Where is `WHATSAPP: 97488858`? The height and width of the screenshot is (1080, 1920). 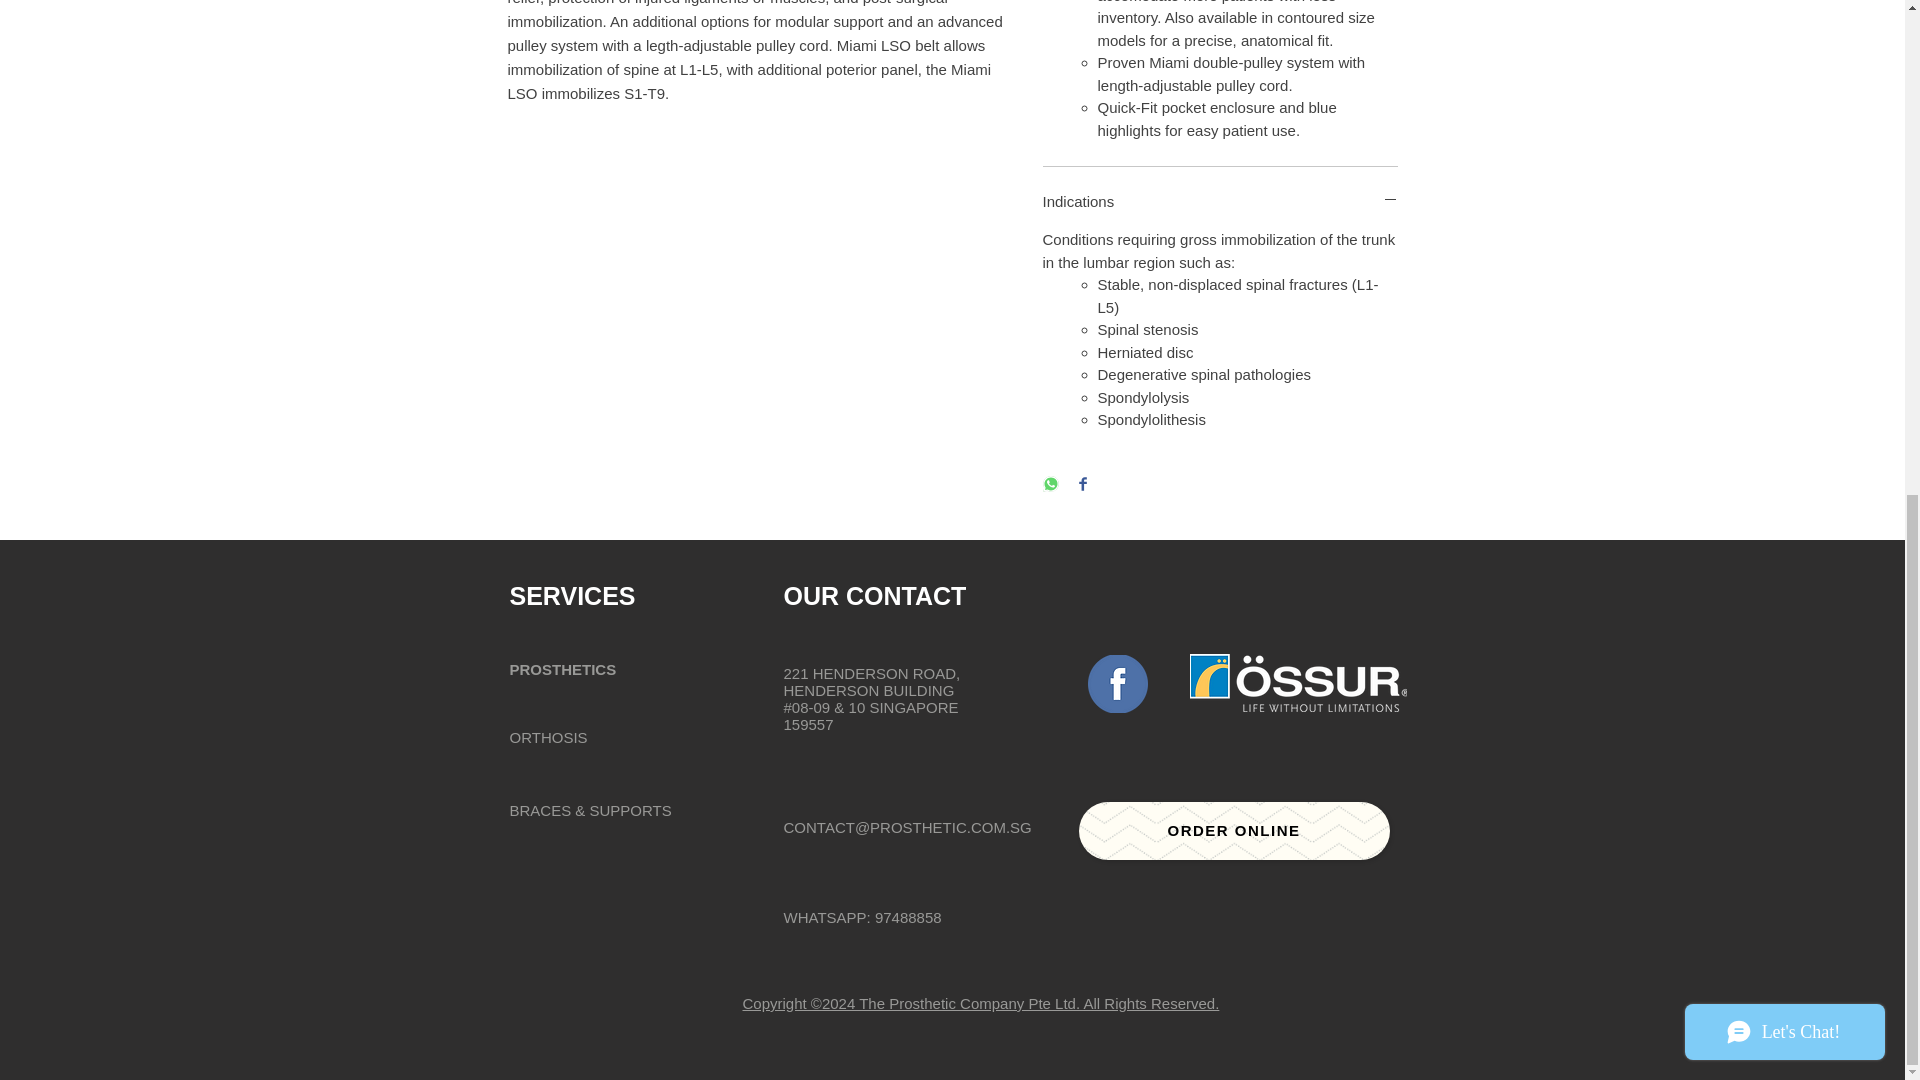 WHATSAPP: 97488858 is located at coordinates (862, 917).